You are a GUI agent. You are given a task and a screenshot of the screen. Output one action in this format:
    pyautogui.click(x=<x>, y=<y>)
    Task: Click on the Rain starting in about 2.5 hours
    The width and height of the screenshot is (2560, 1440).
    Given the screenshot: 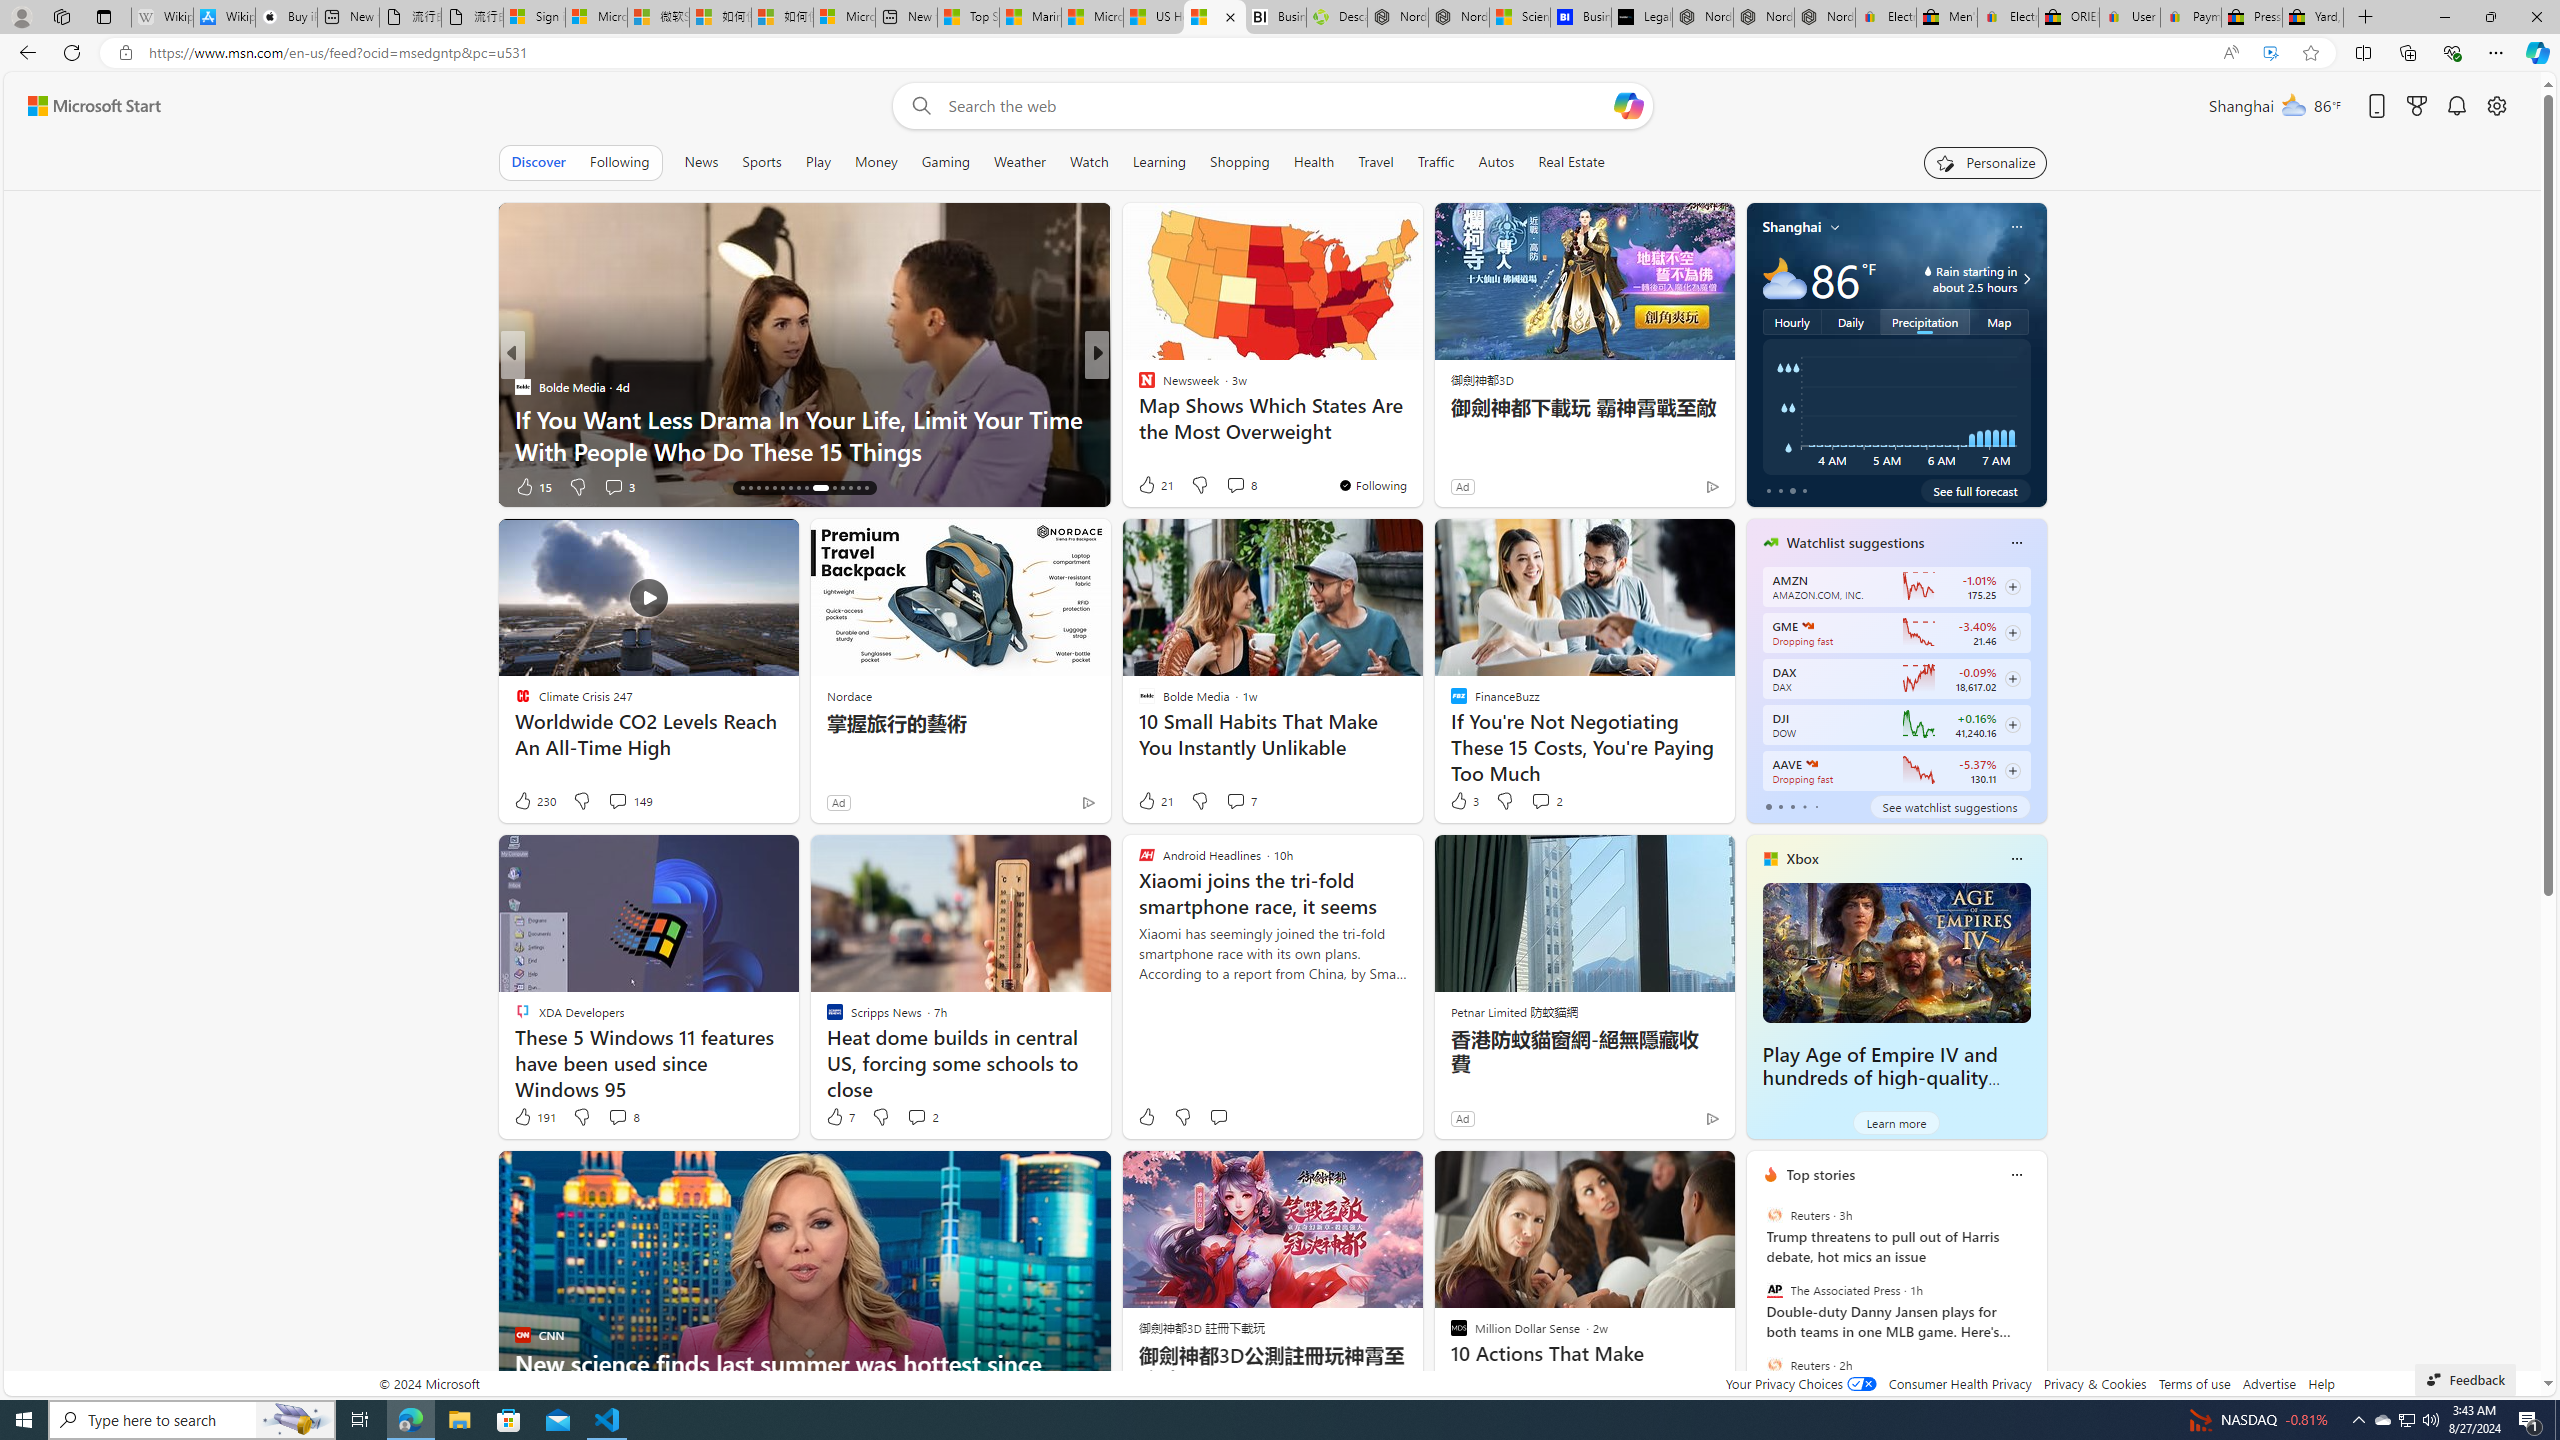 What is the action you would take?
    pyautogui.click(x=2024, y=279)
    